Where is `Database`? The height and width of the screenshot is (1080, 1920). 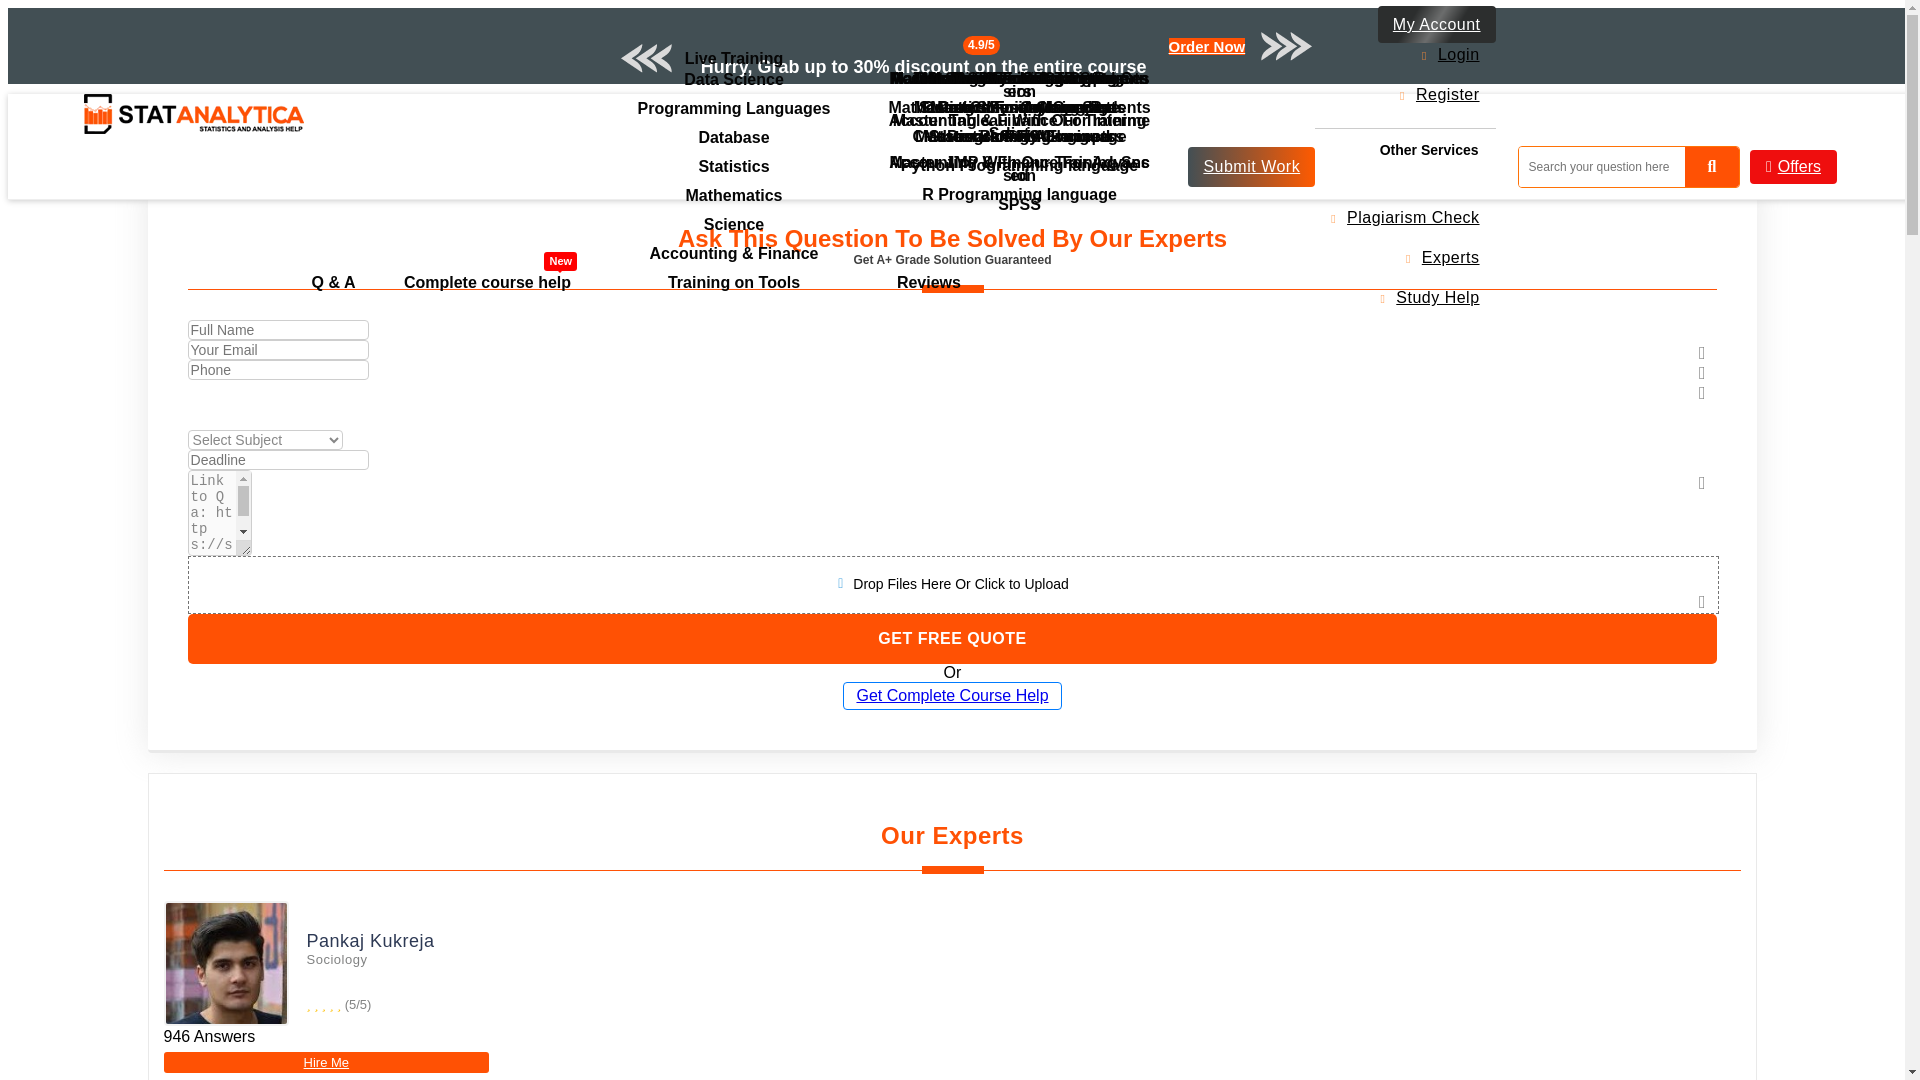 Database is located at coordinates (734, 58).